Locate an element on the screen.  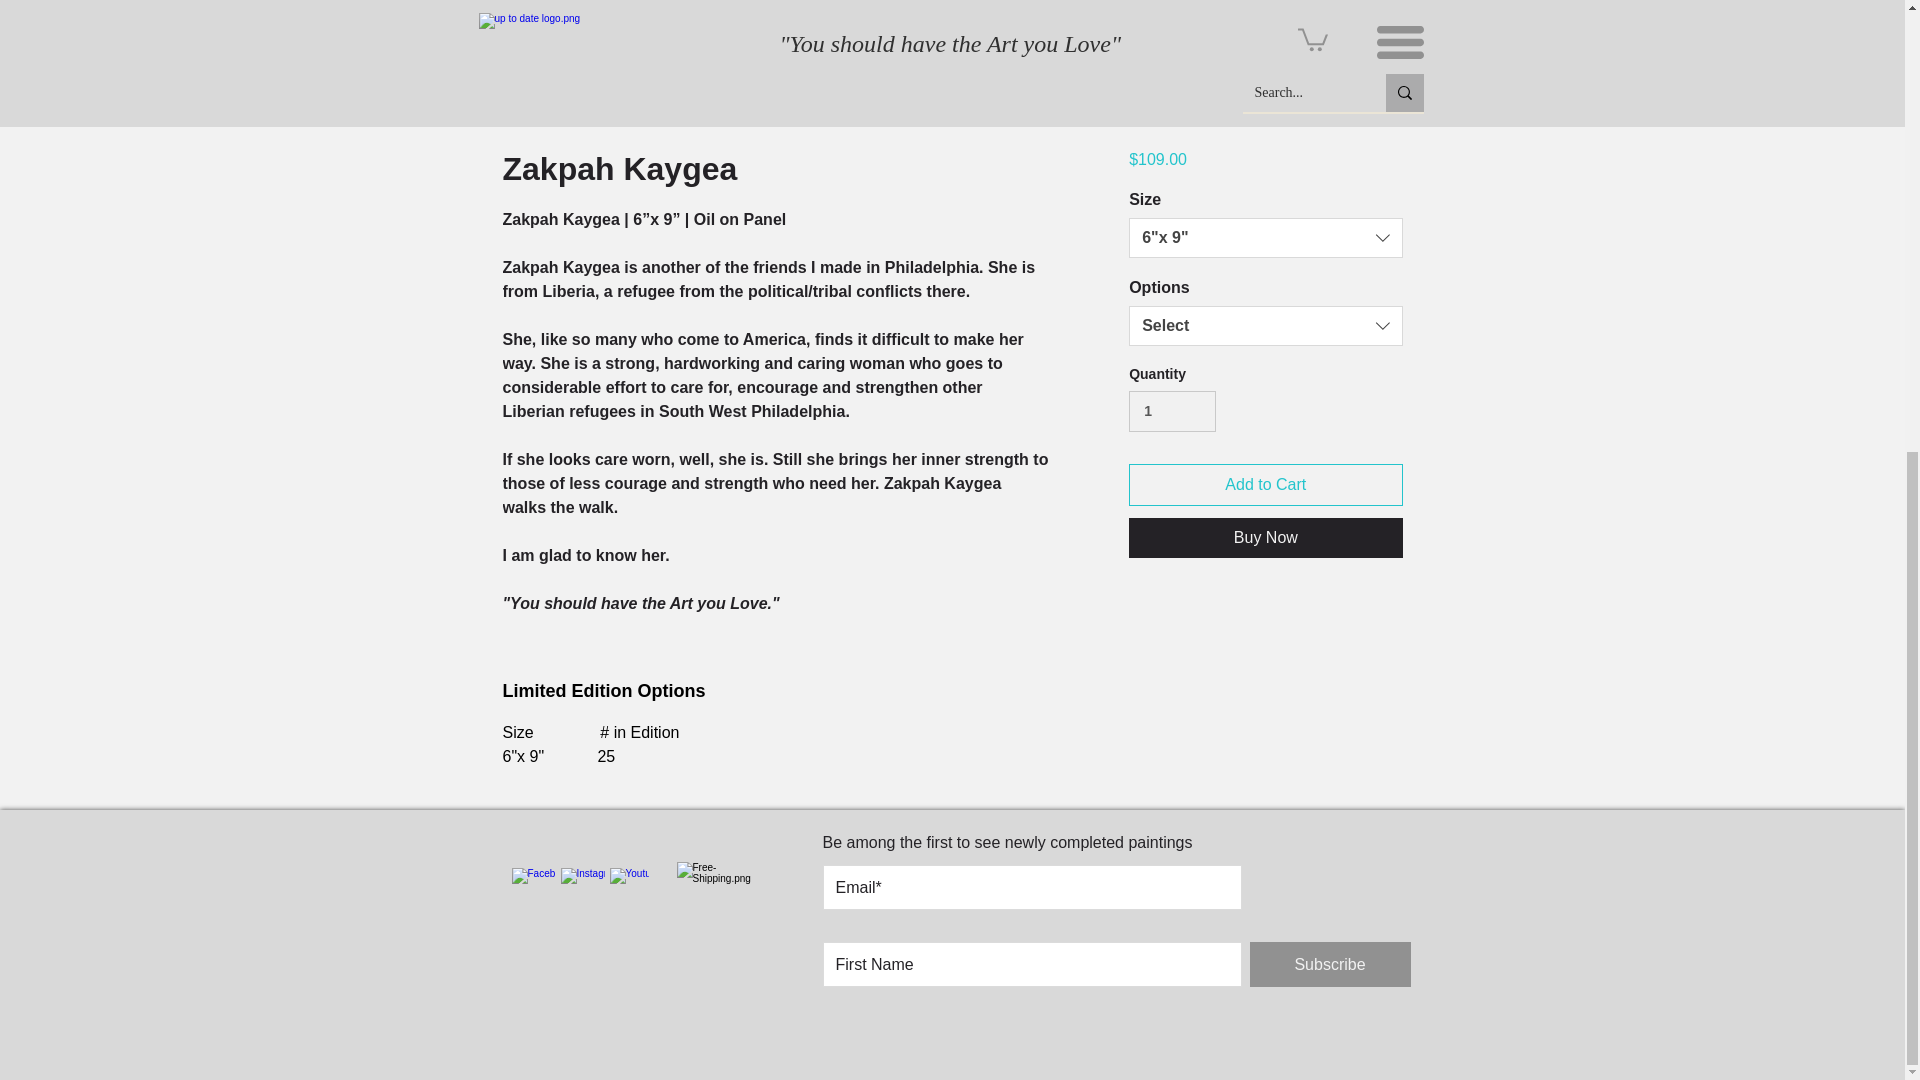
Add to Cart is located at coordinates (1264, 485).